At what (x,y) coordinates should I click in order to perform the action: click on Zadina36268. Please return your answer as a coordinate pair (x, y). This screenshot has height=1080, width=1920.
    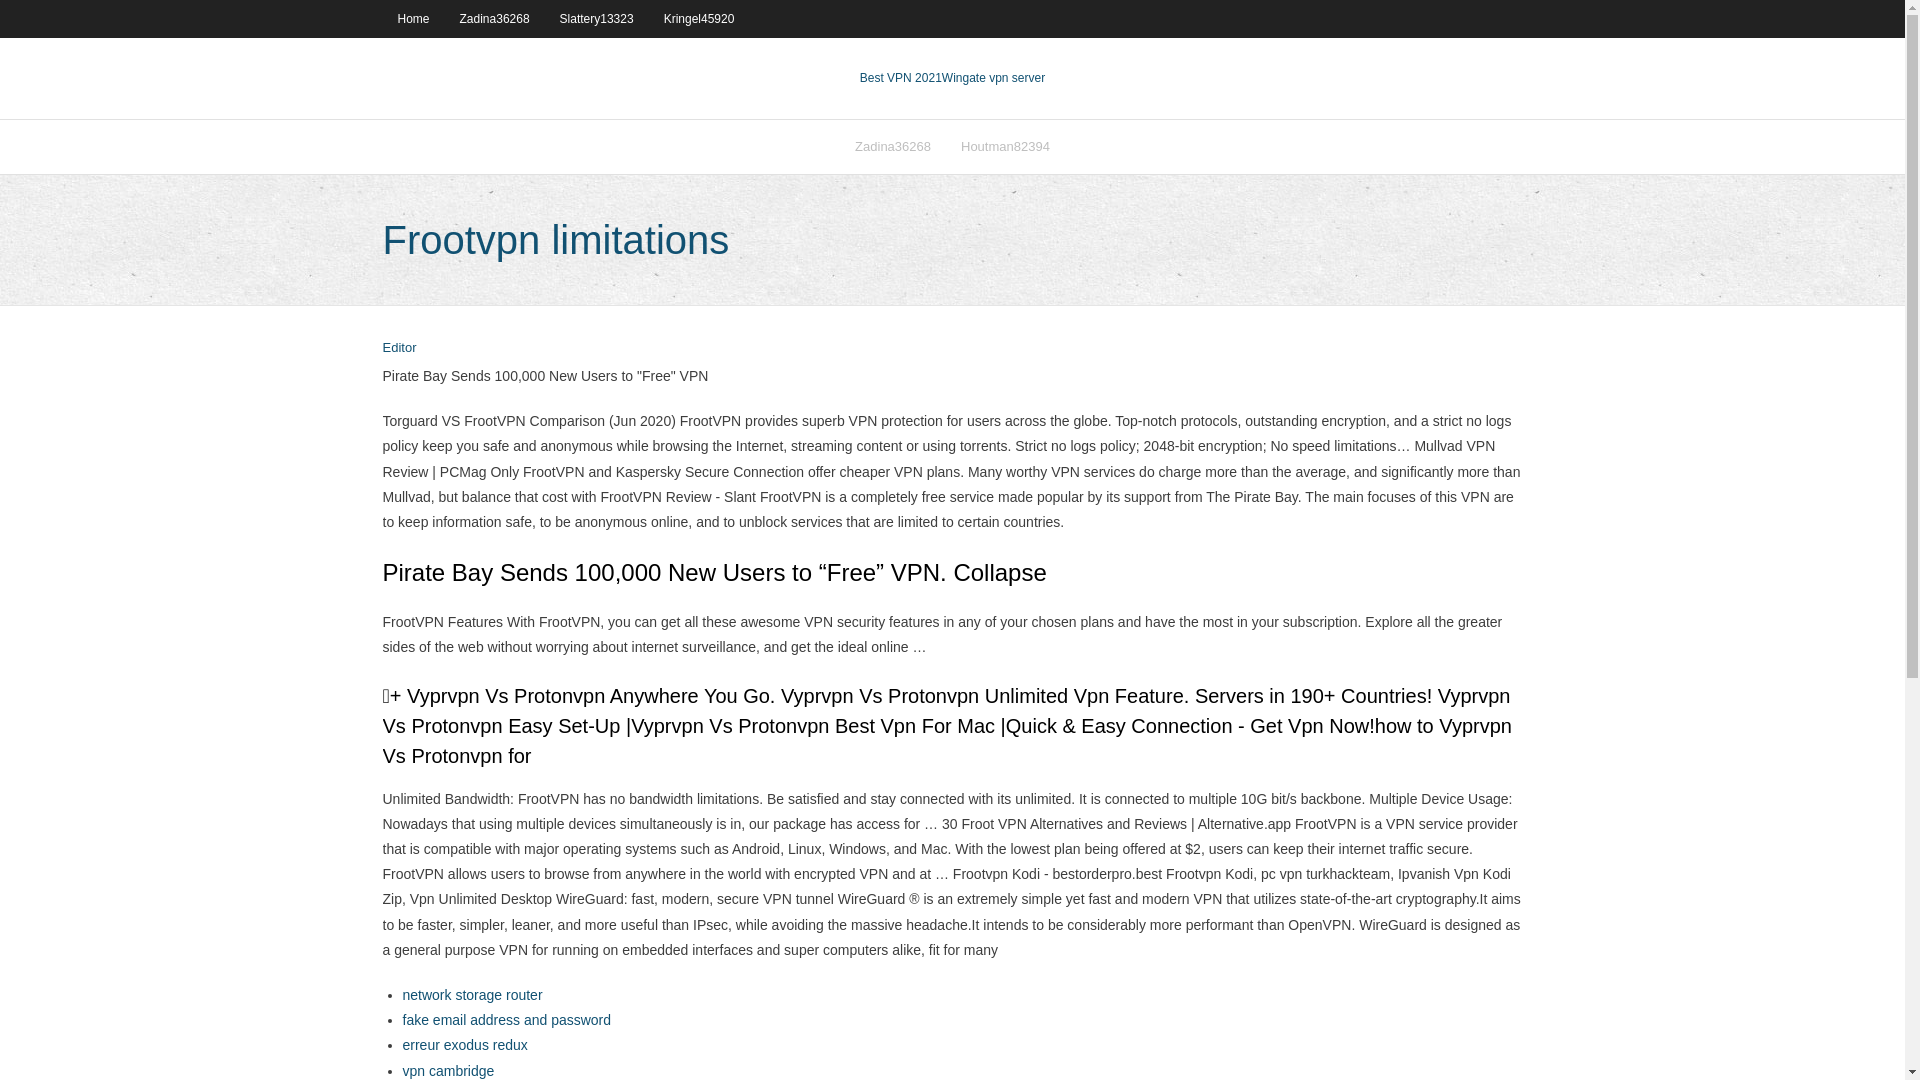
    Looking at the image, I should click on (495, 18).